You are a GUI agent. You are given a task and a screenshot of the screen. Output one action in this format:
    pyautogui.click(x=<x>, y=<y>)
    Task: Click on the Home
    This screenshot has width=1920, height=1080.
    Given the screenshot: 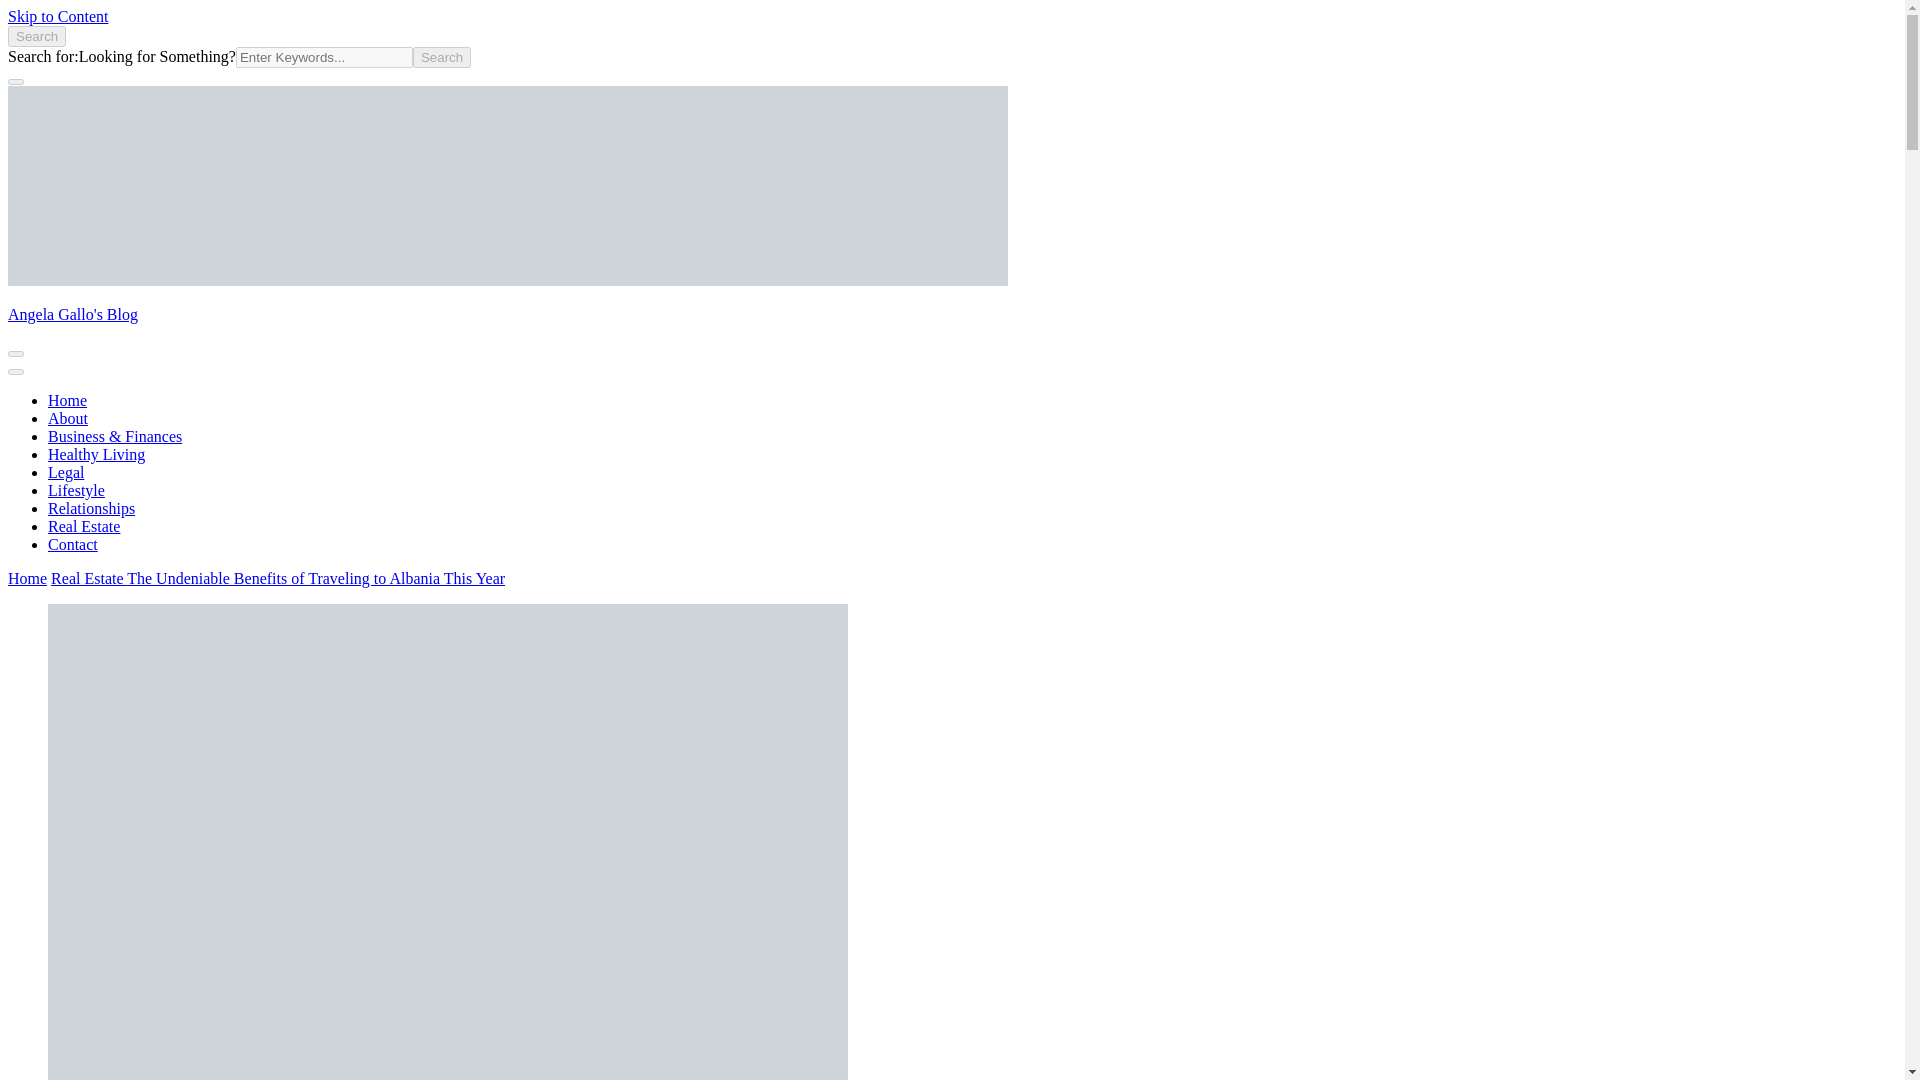 What is the action you would take?
    pyautogui.click(x=67, y=400)
    